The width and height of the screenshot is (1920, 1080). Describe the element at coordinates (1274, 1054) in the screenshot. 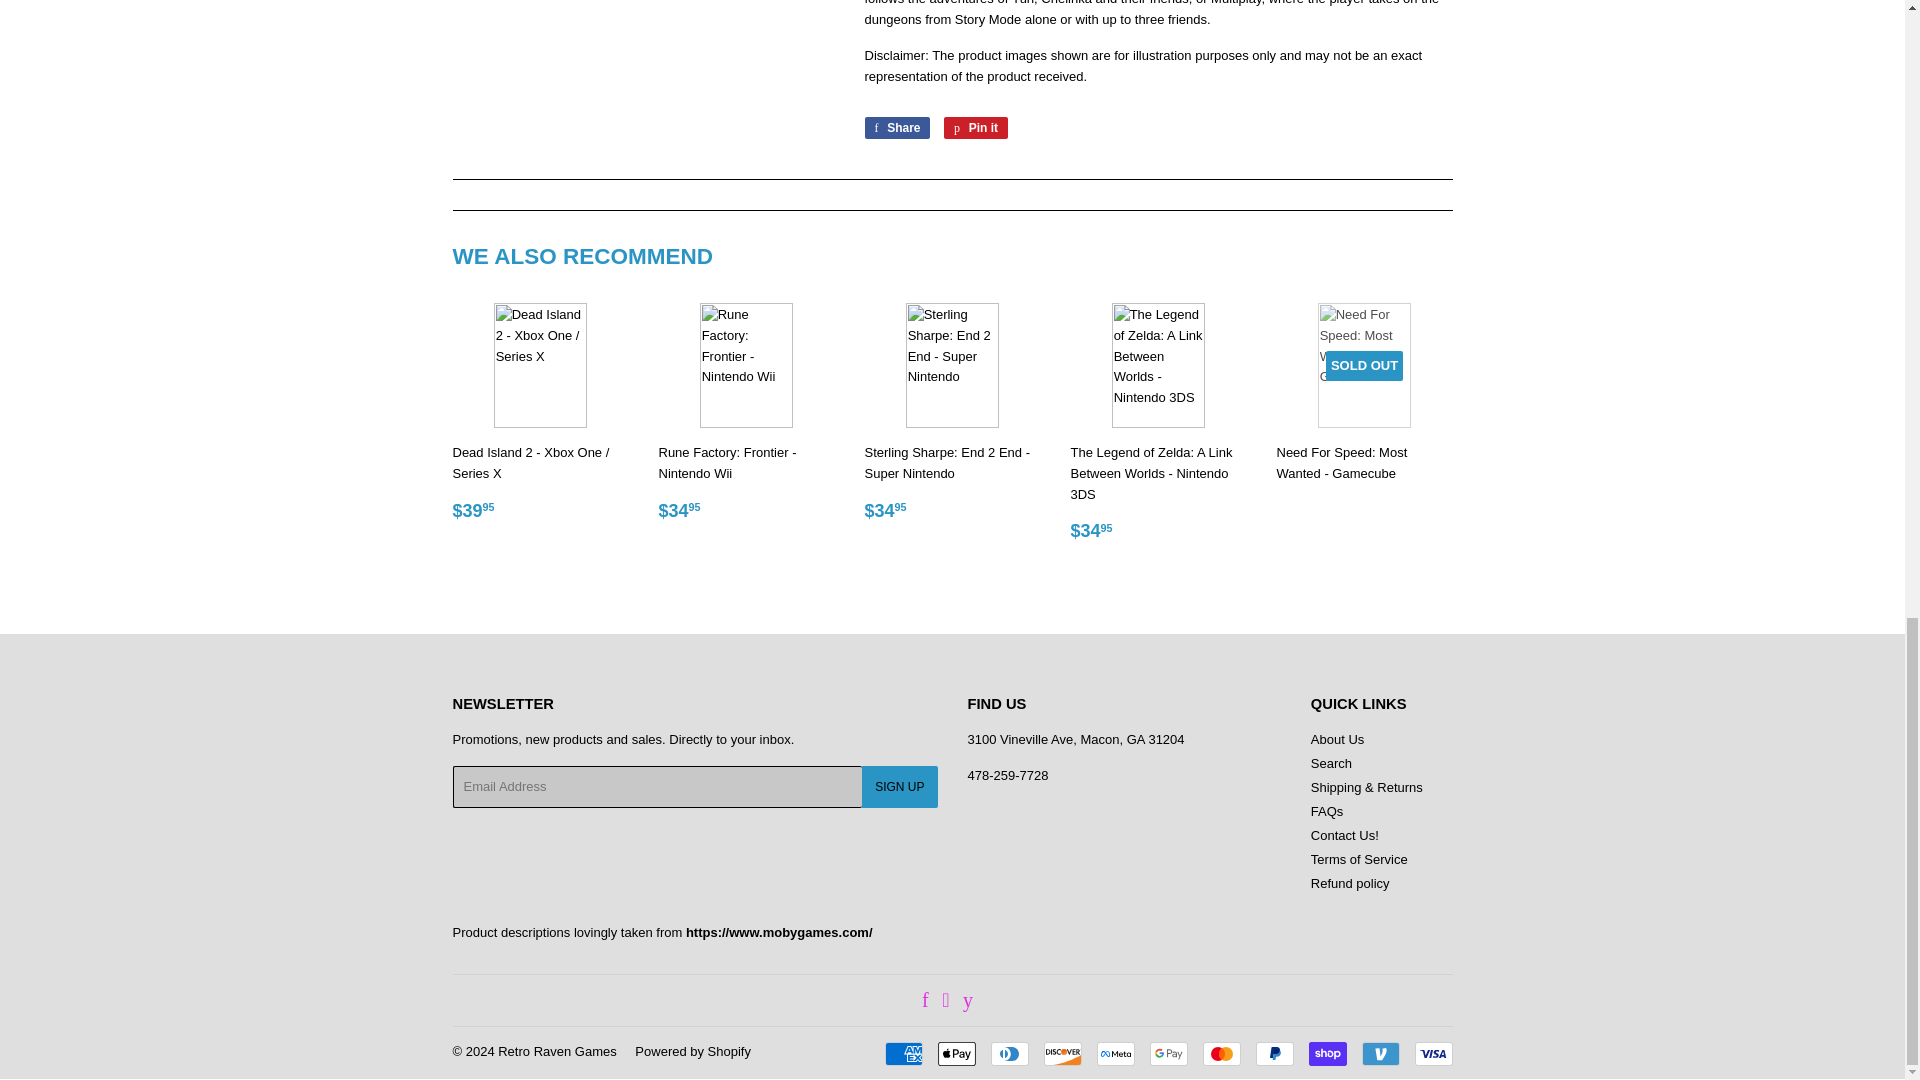

I see `PayPal` at that location.